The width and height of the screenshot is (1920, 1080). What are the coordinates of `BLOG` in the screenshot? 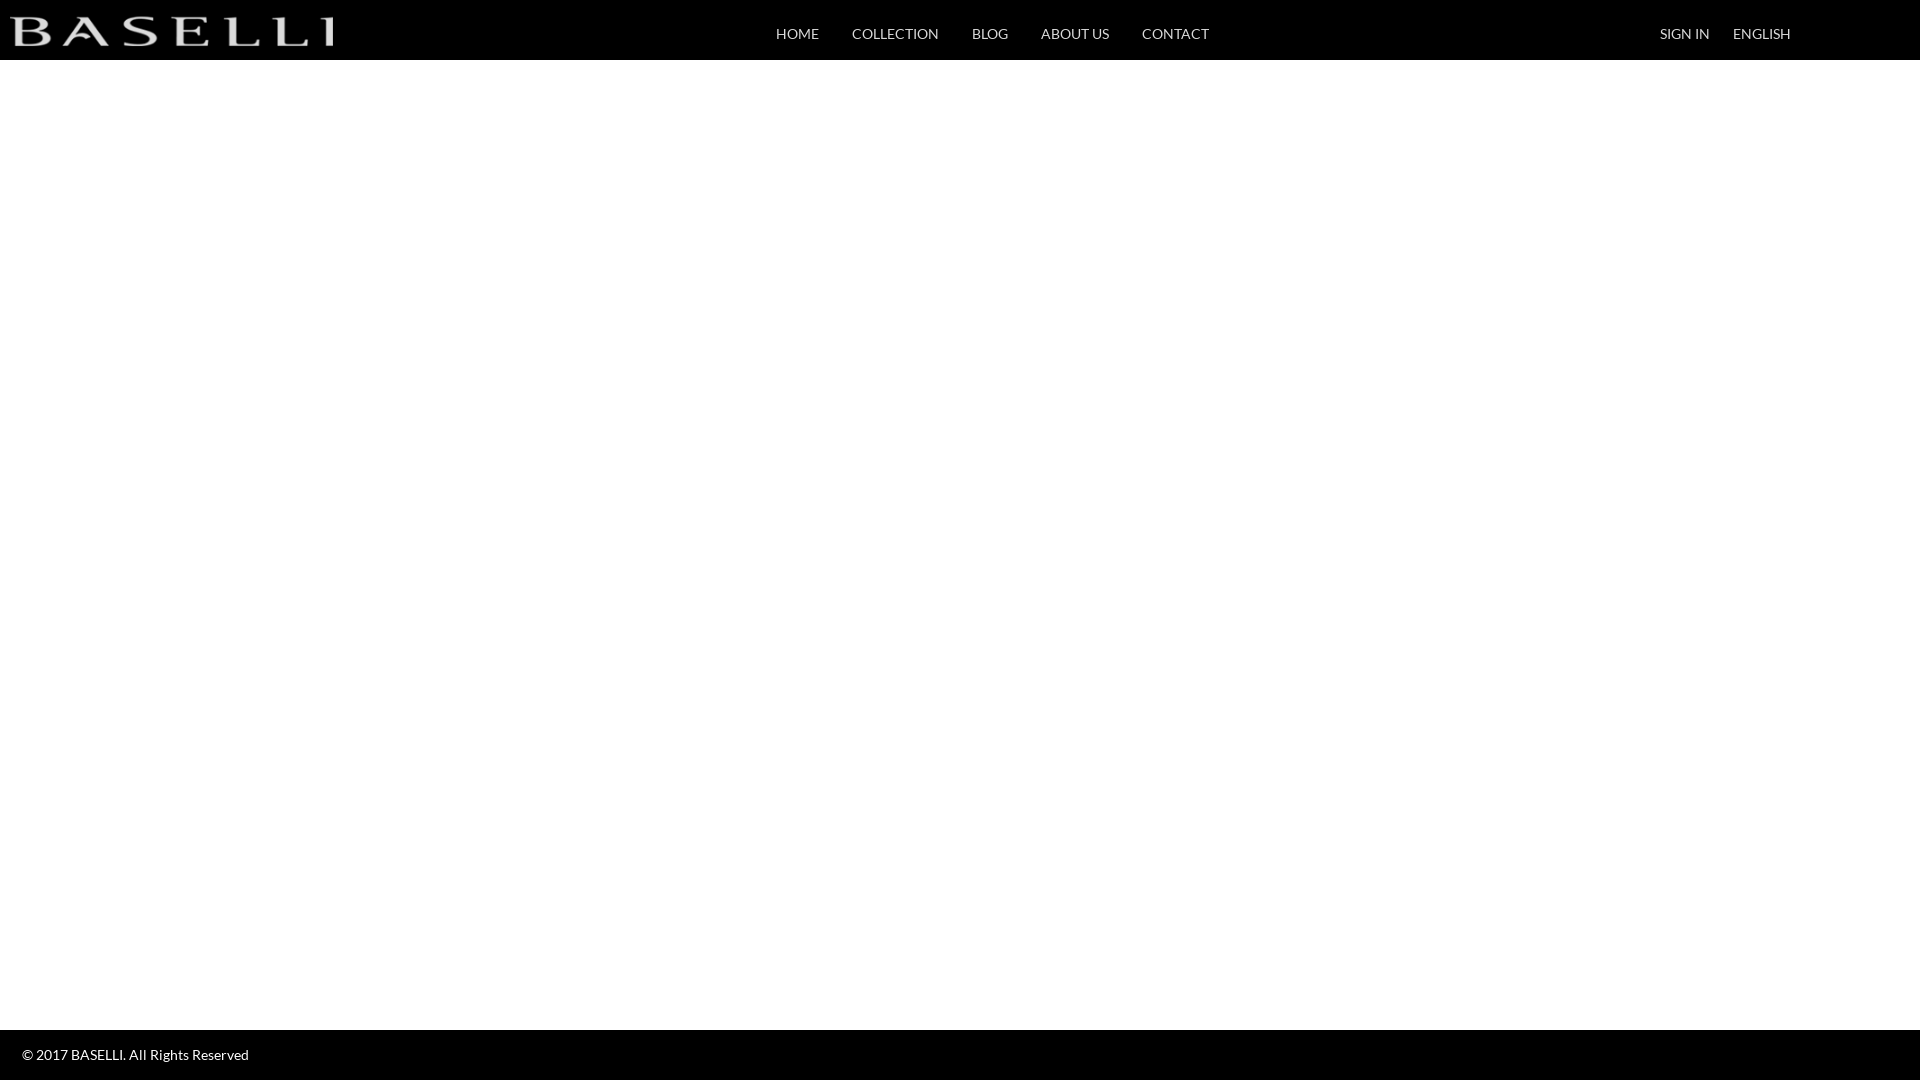 It's located at (990, 35).